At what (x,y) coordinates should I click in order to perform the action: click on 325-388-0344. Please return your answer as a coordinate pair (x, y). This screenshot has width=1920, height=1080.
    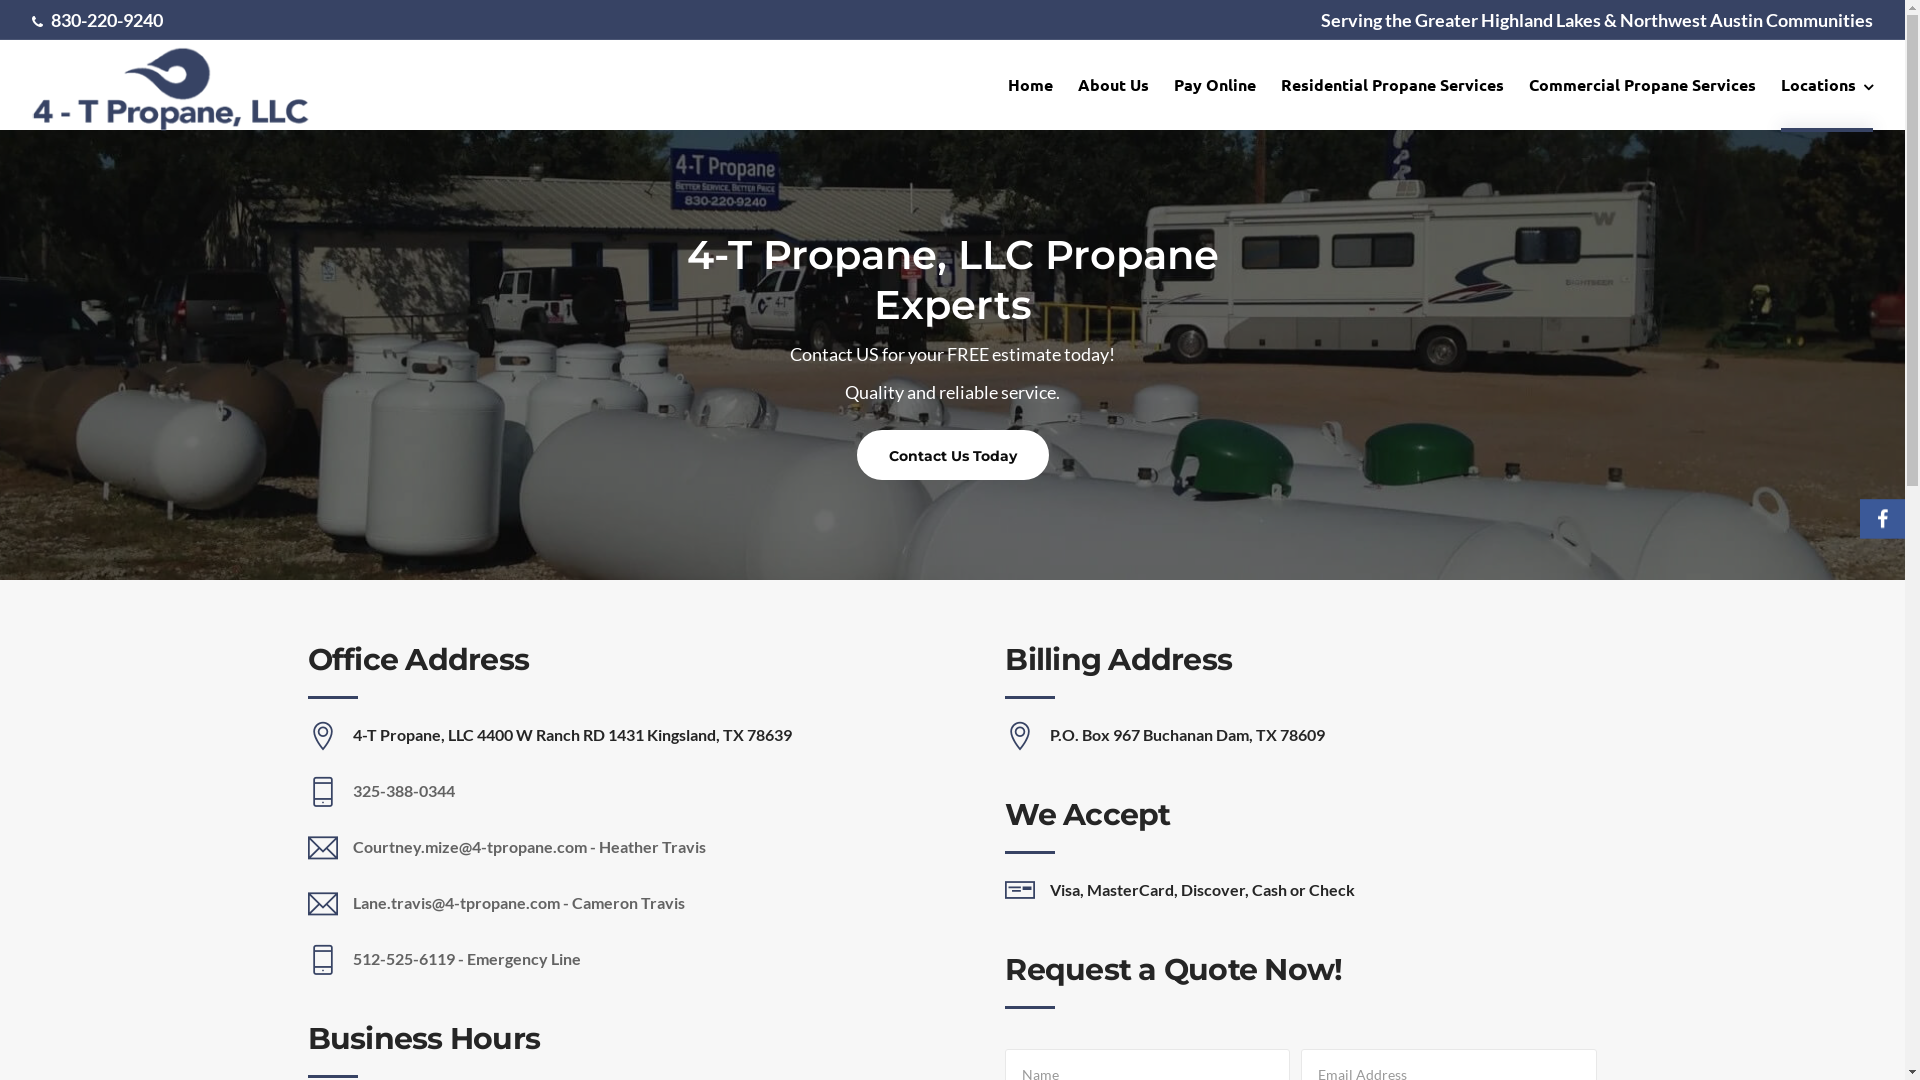
    Looking at the image, I should click on (403, 790).